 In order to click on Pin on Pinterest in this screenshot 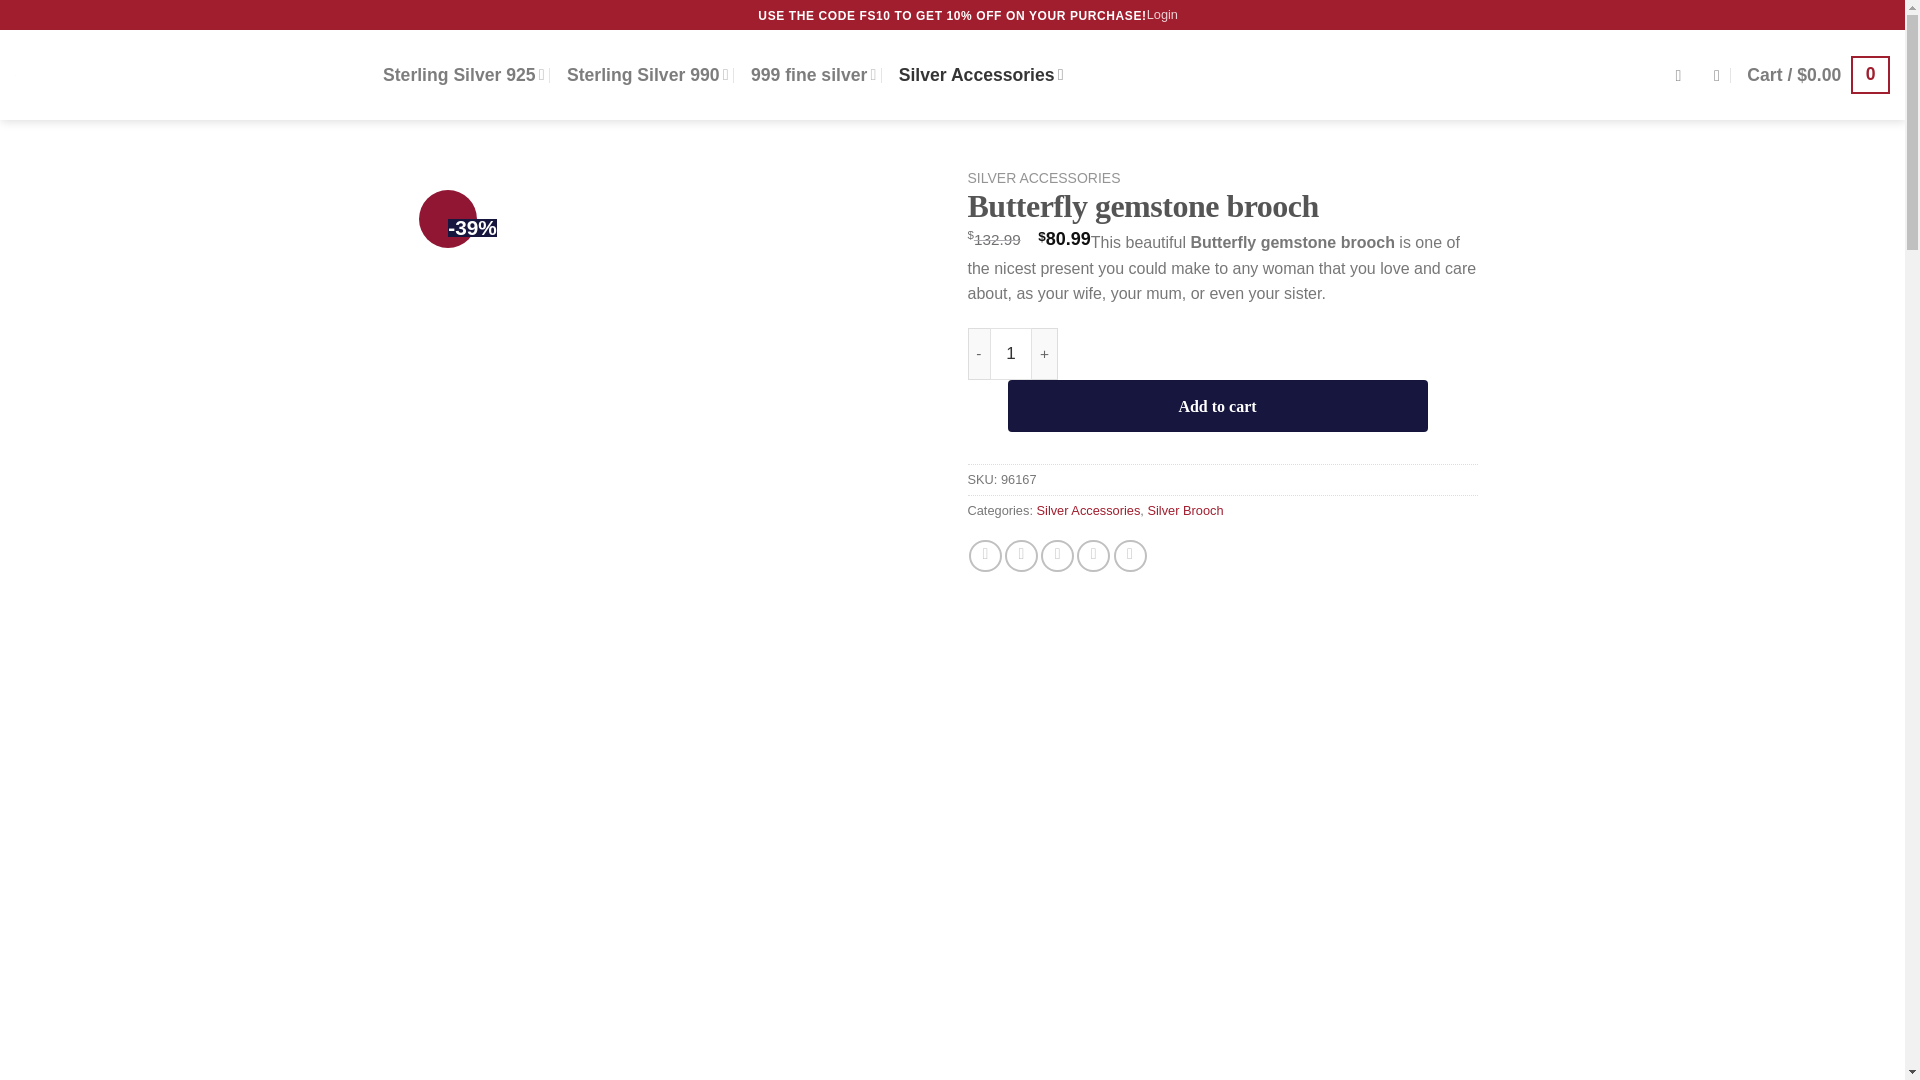, I will do `click(1093, 556)`.